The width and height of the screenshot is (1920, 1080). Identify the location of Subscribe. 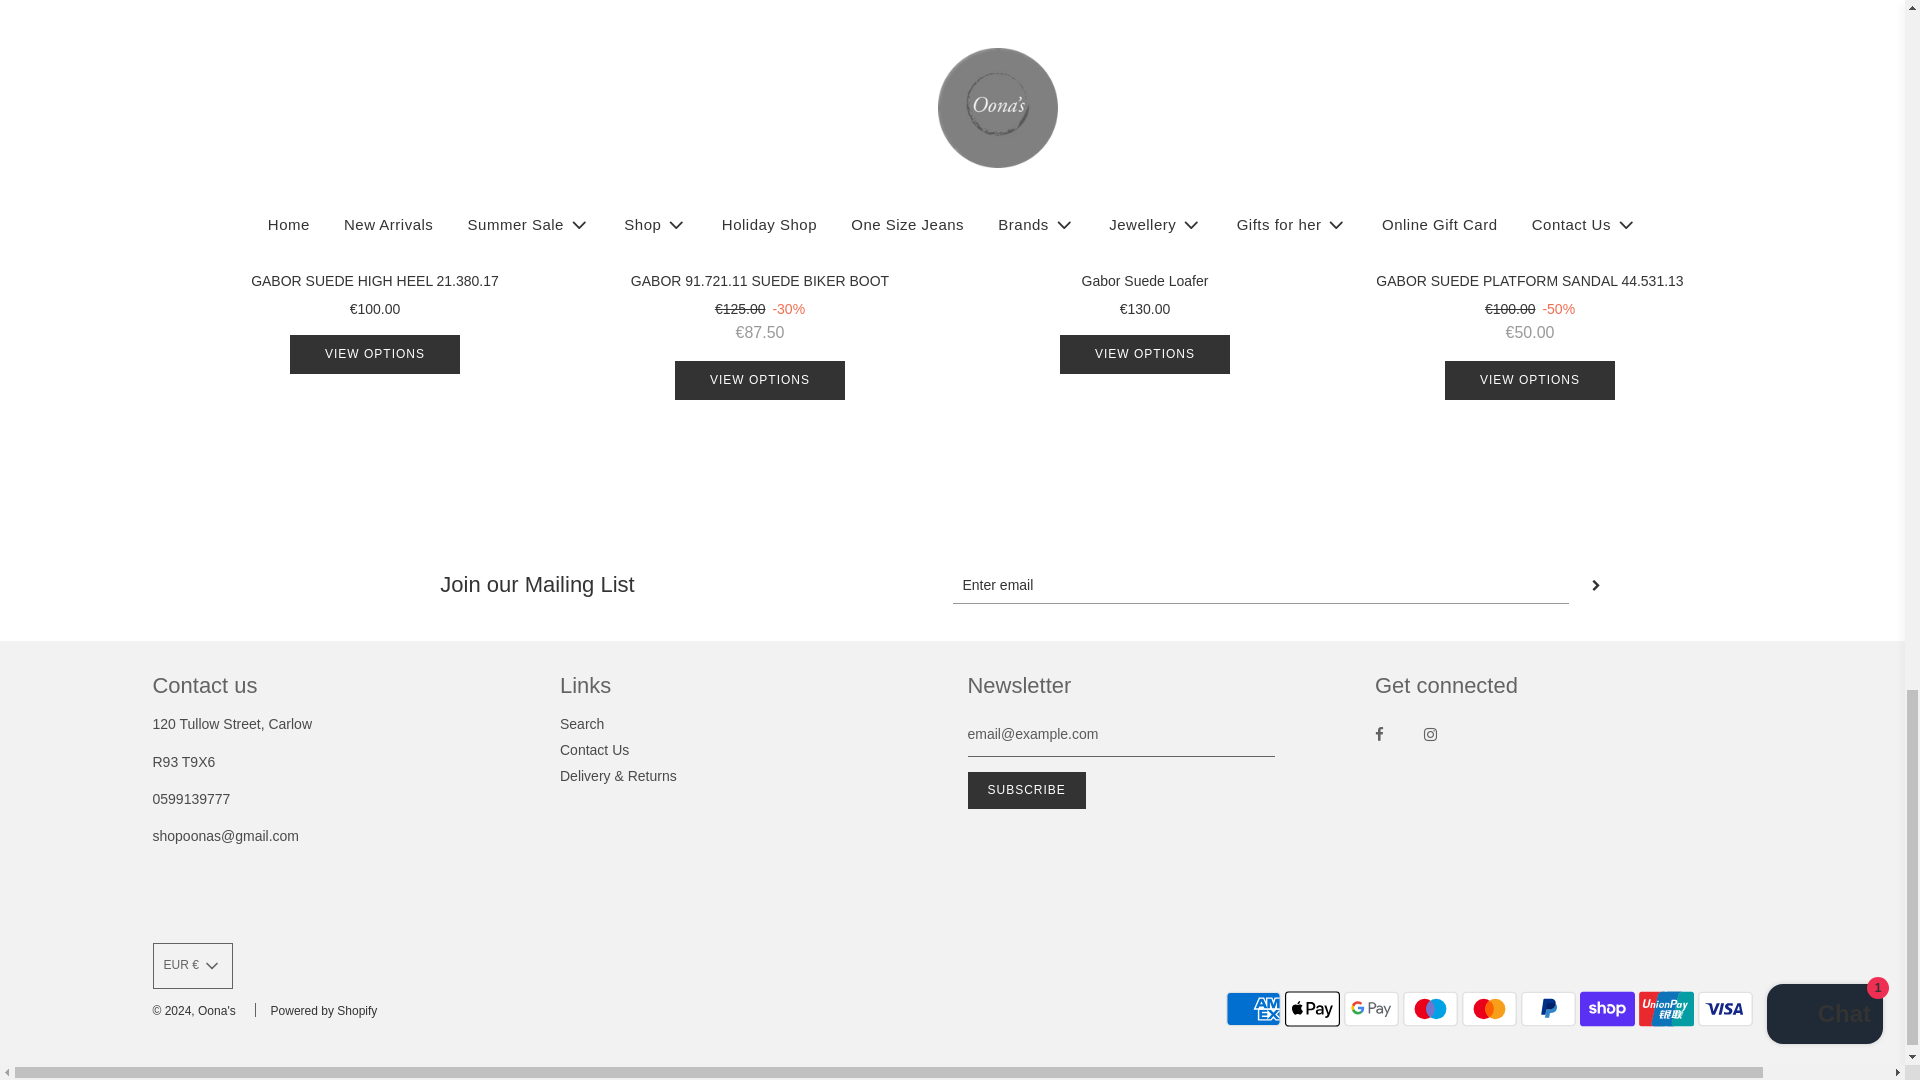
(1026, 790).